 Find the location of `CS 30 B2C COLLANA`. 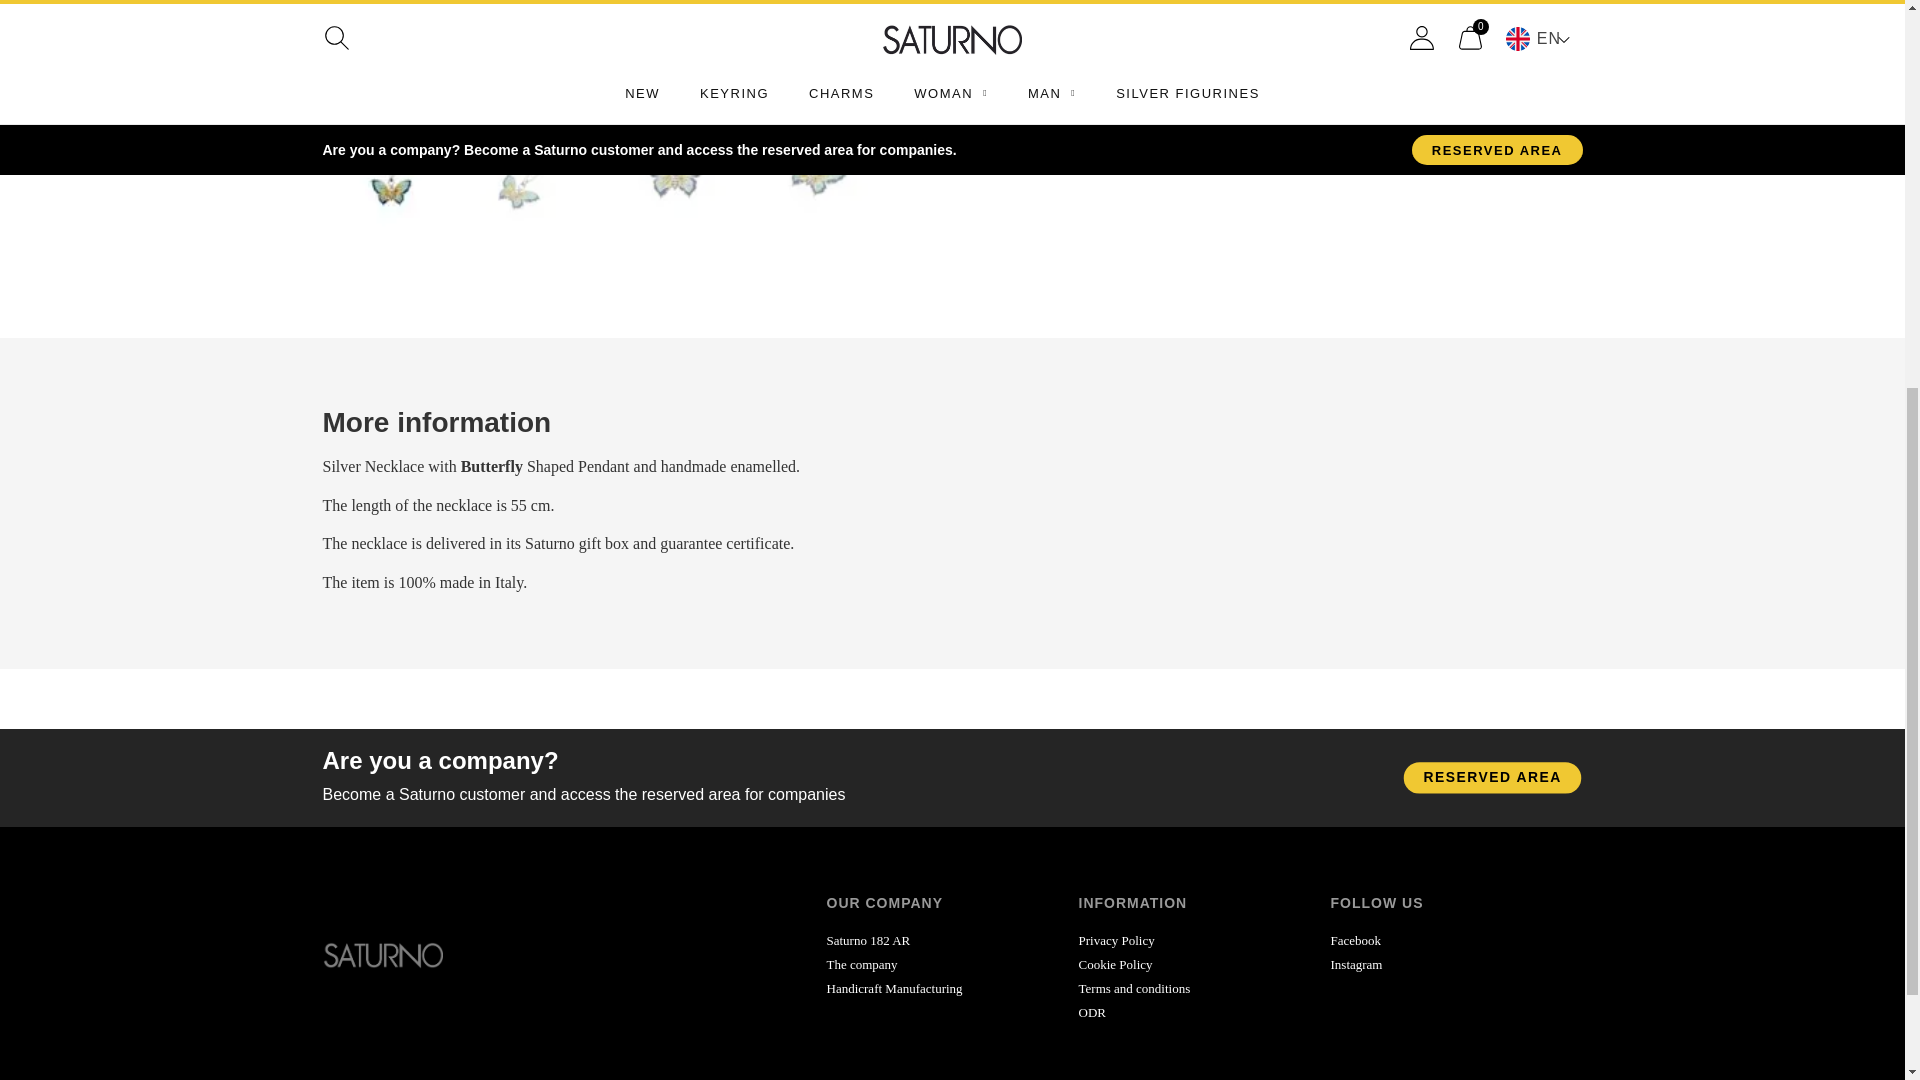

CS 30 B2C COLLANA is located at coordinates (605, 52).